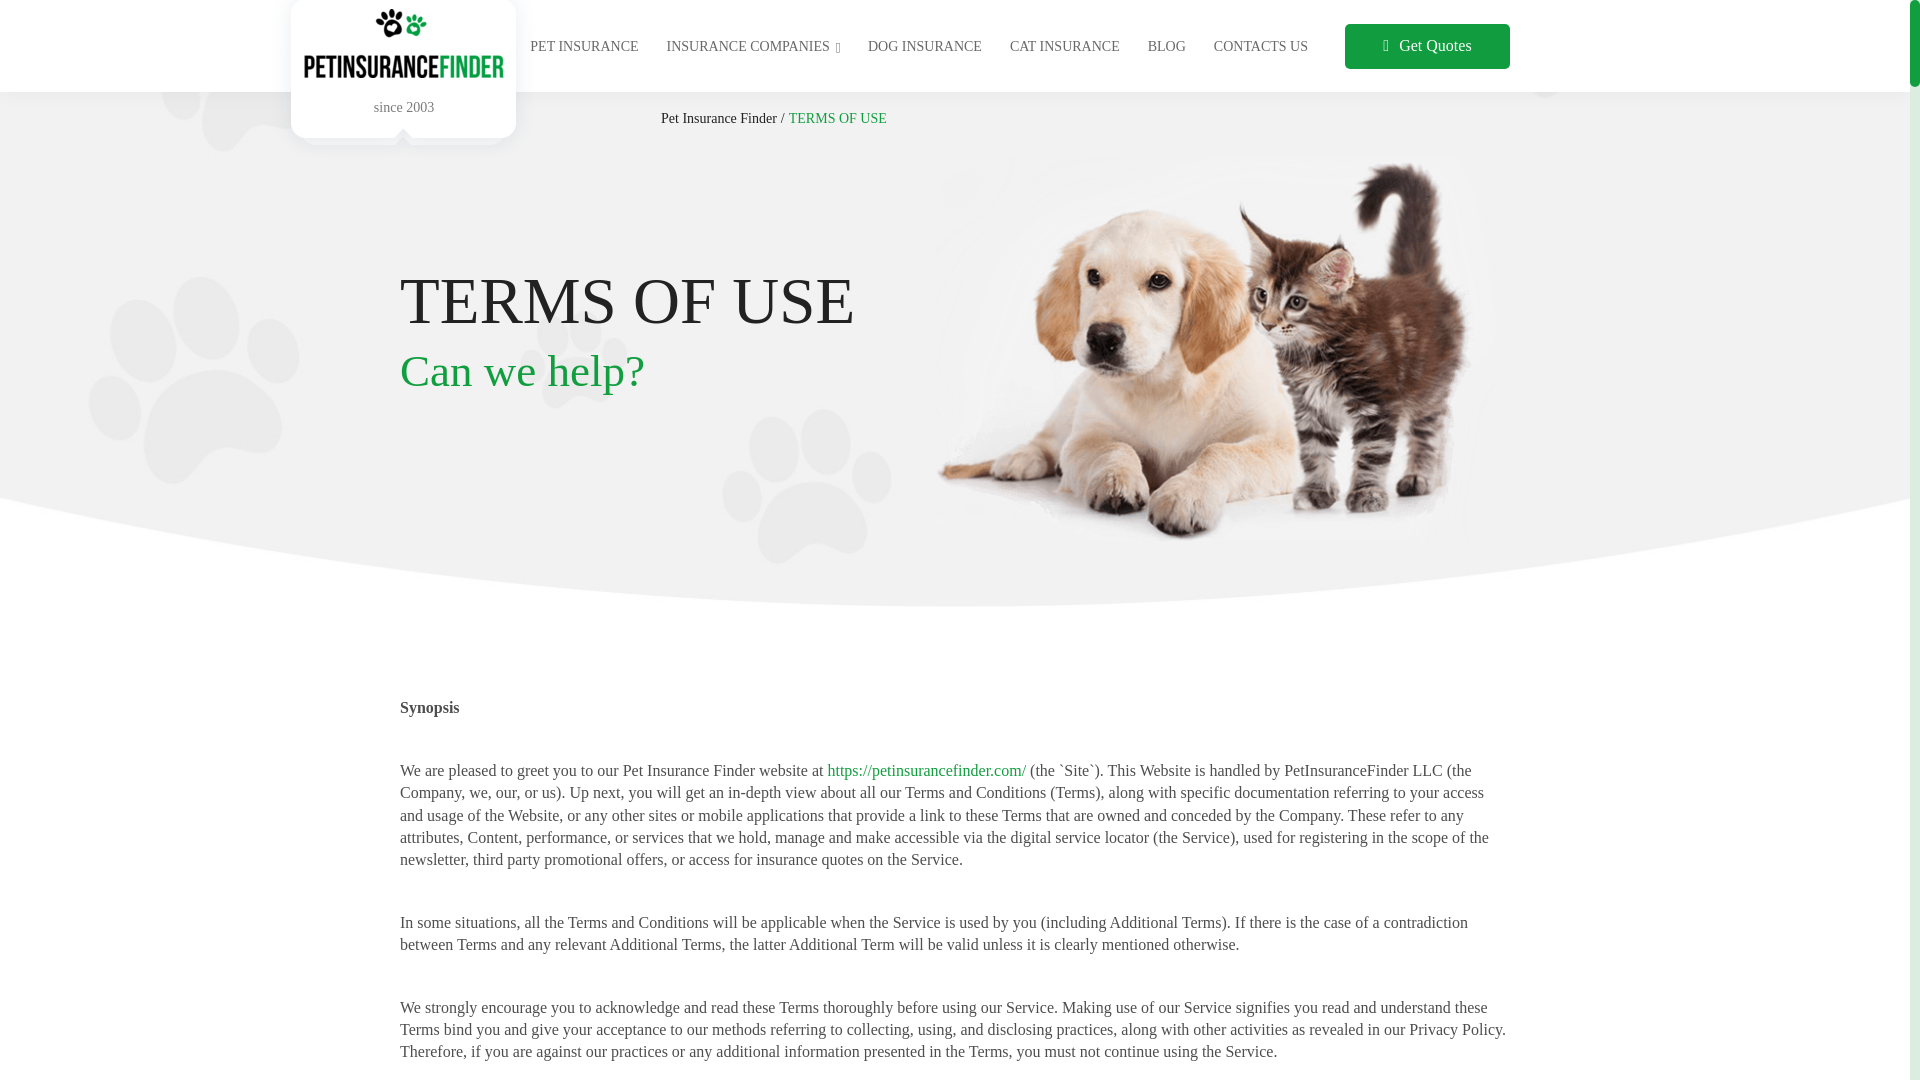  What do you see at coordinates (583, 46) in the screenshot?
I see `PET INSURANCE` at bounding box center [583, 46].